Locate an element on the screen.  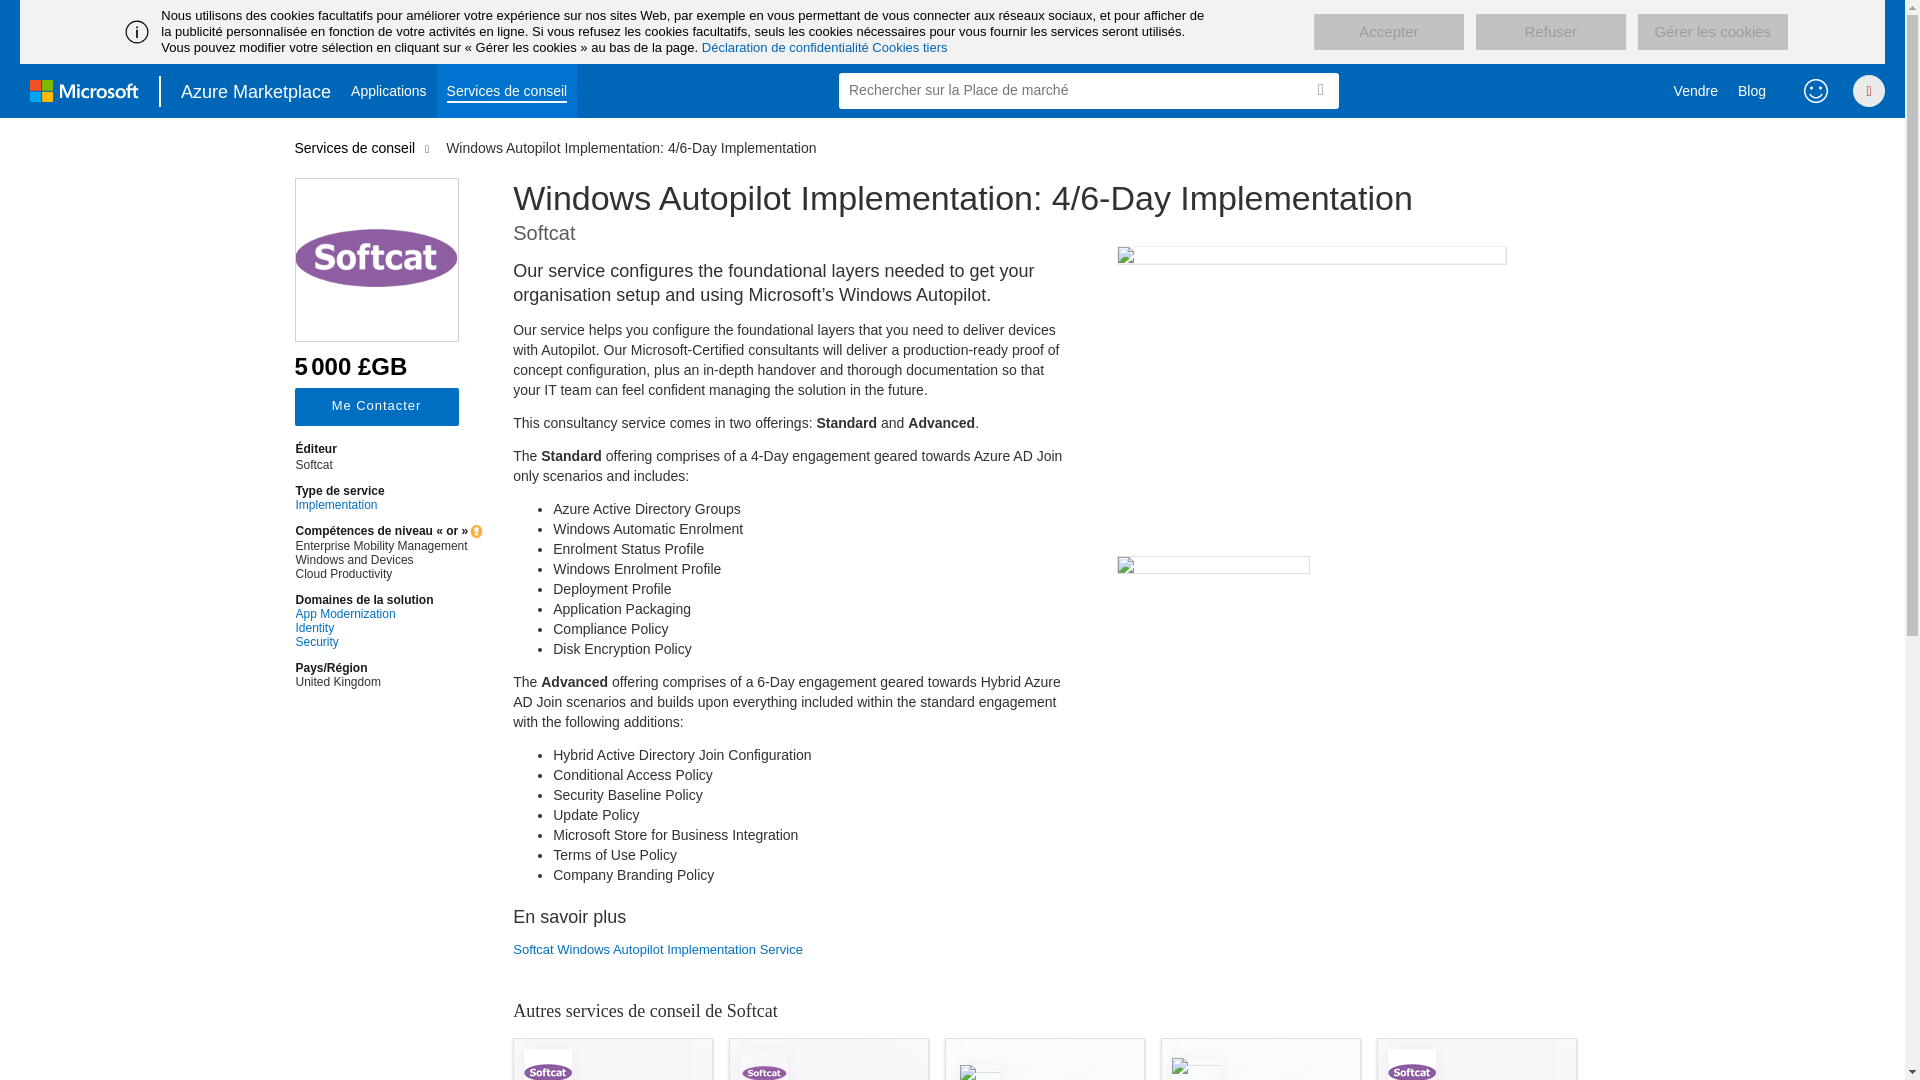
Refuser is located at coordinates (1551, 32).